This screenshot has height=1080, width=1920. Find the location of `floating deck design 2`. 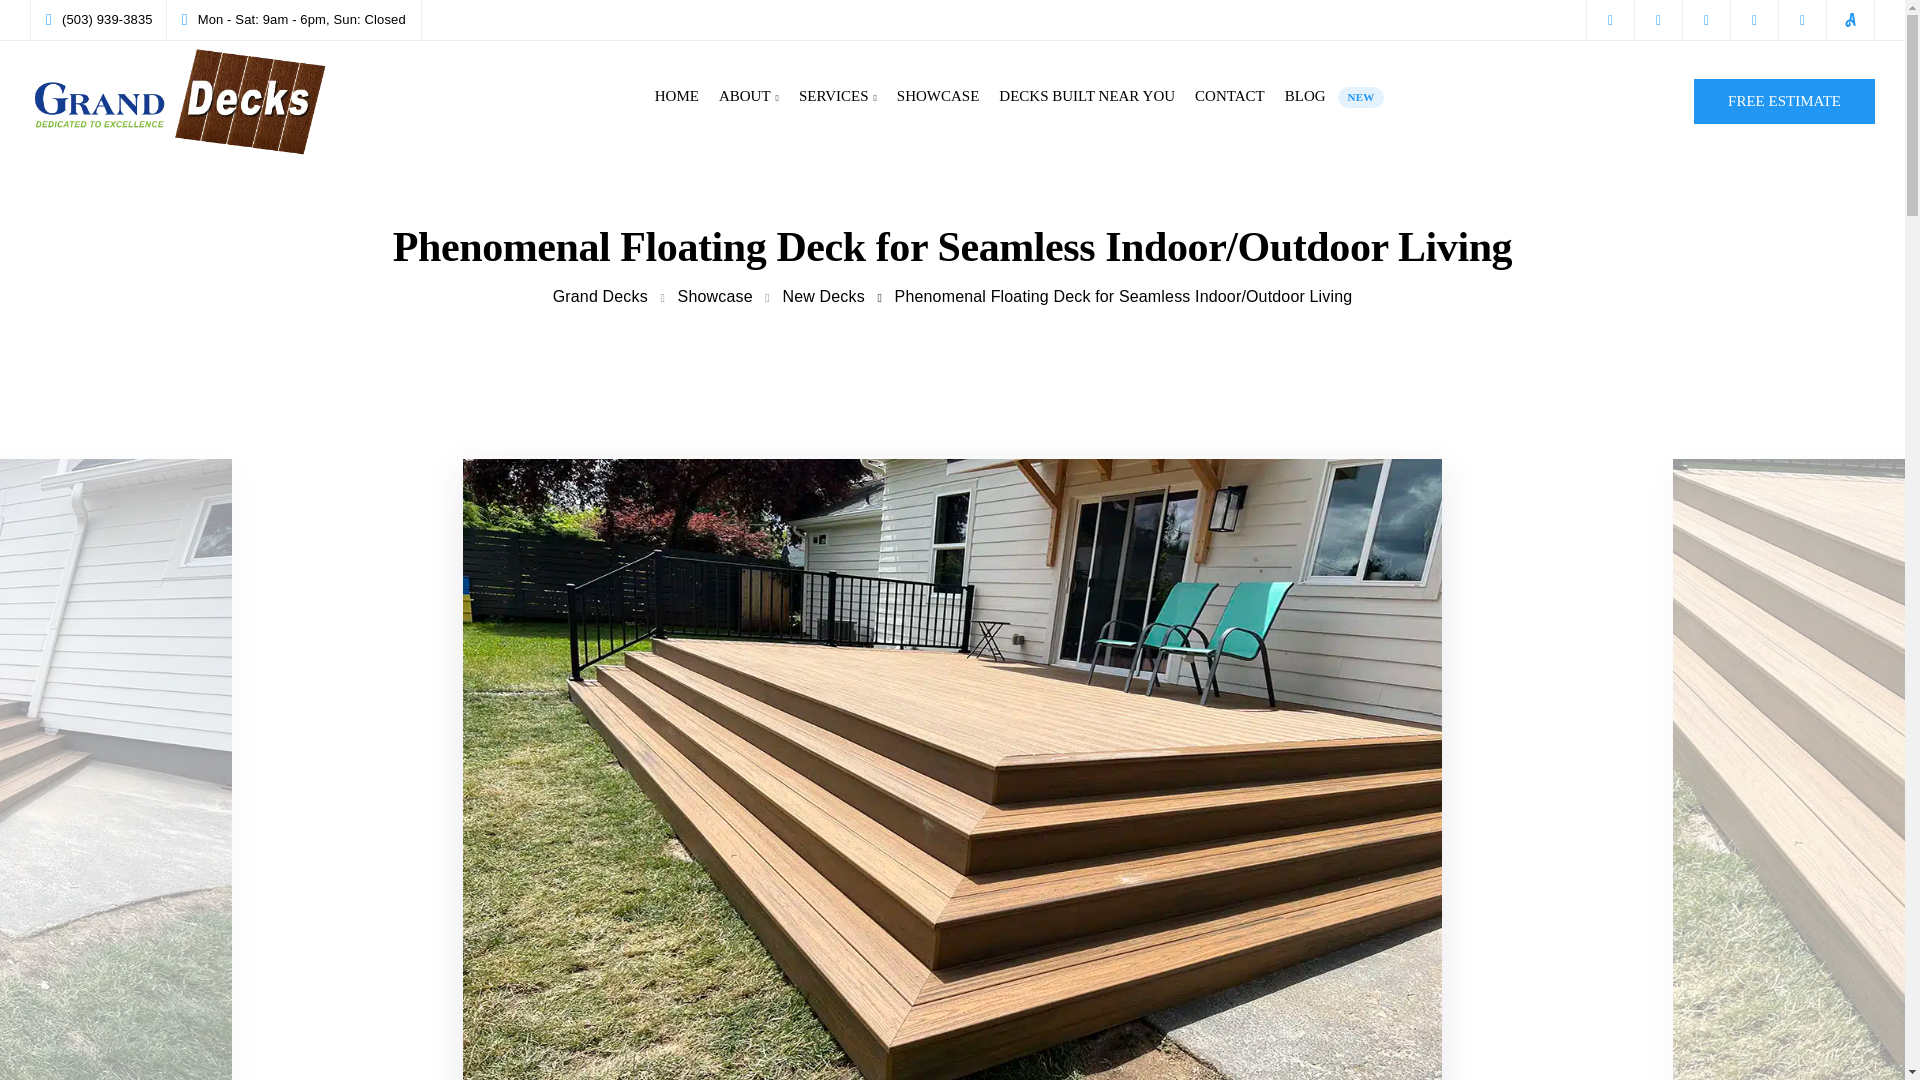

floating deck design 2 is located at coordinates (952, 783).